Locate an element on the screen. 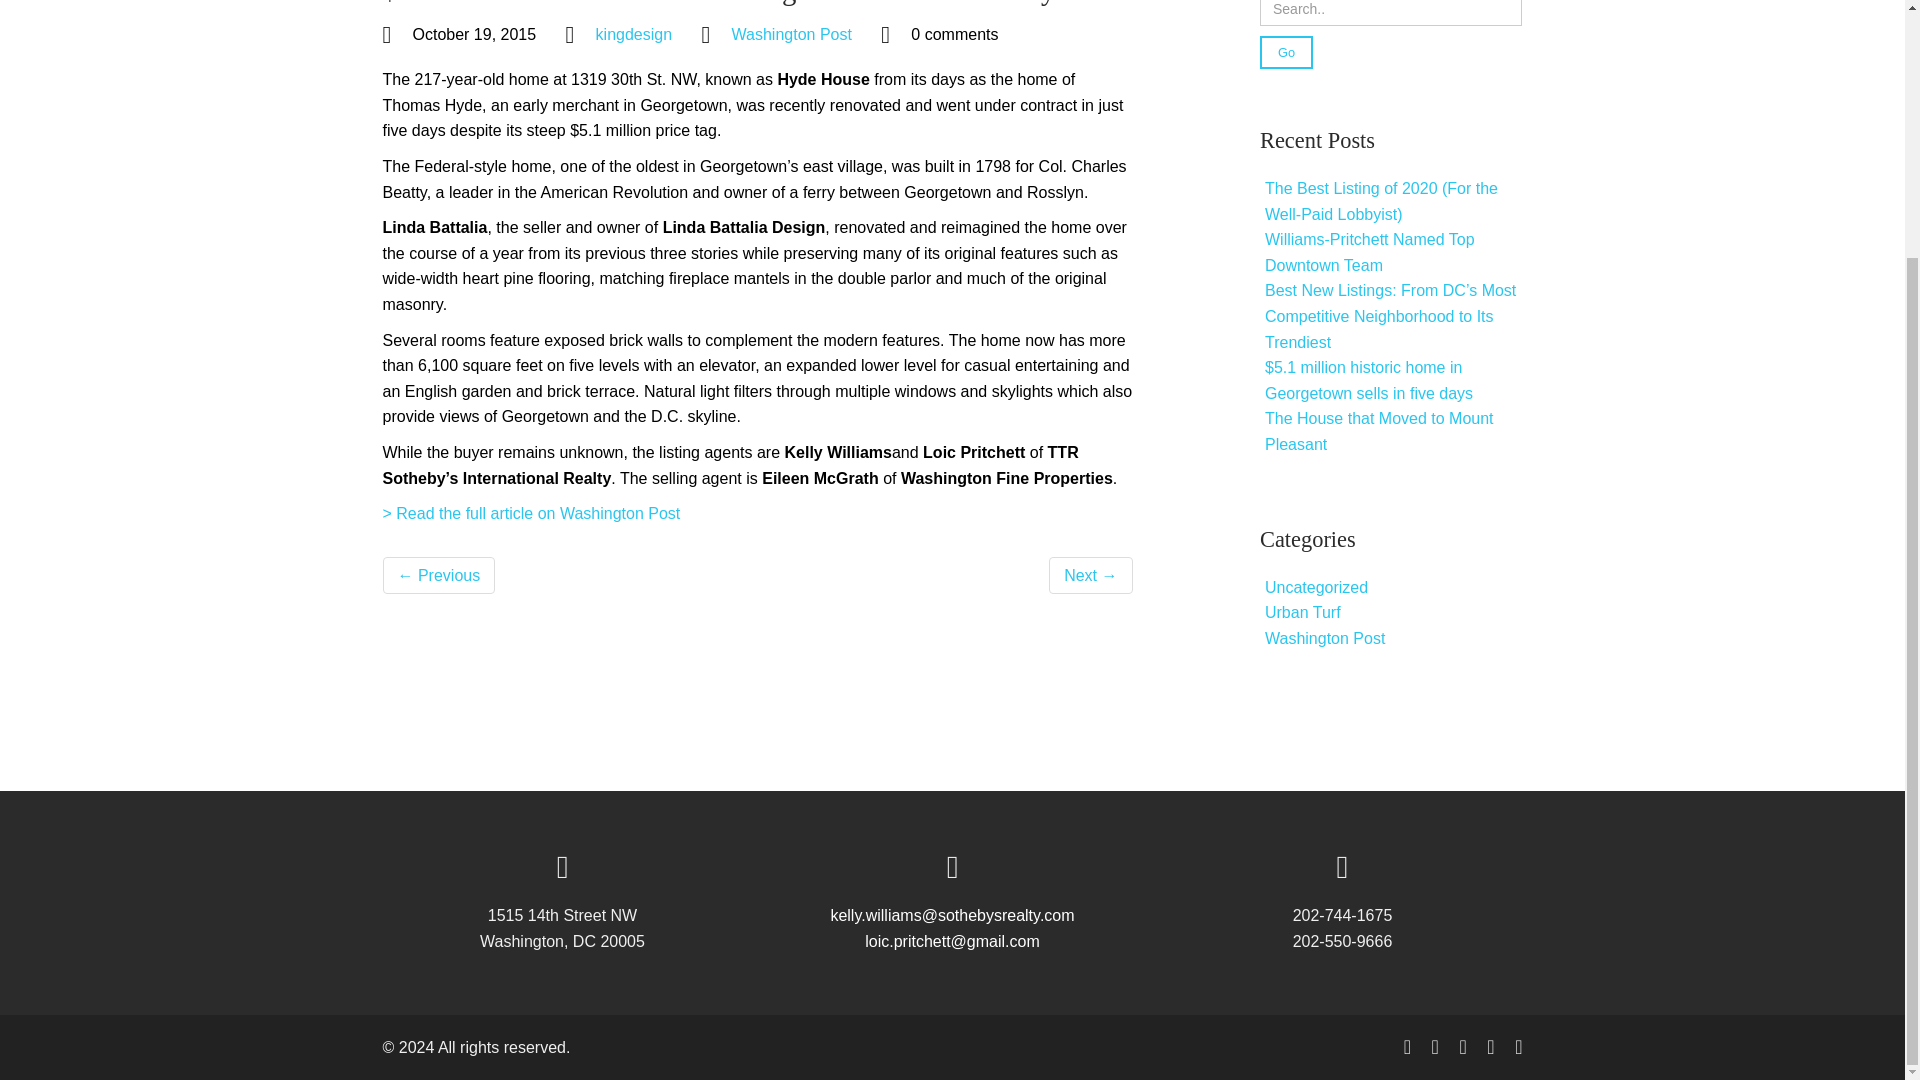 The height and width of the screenshot is (1080, 1920). Washington Post is located at coordinates (792, 34).